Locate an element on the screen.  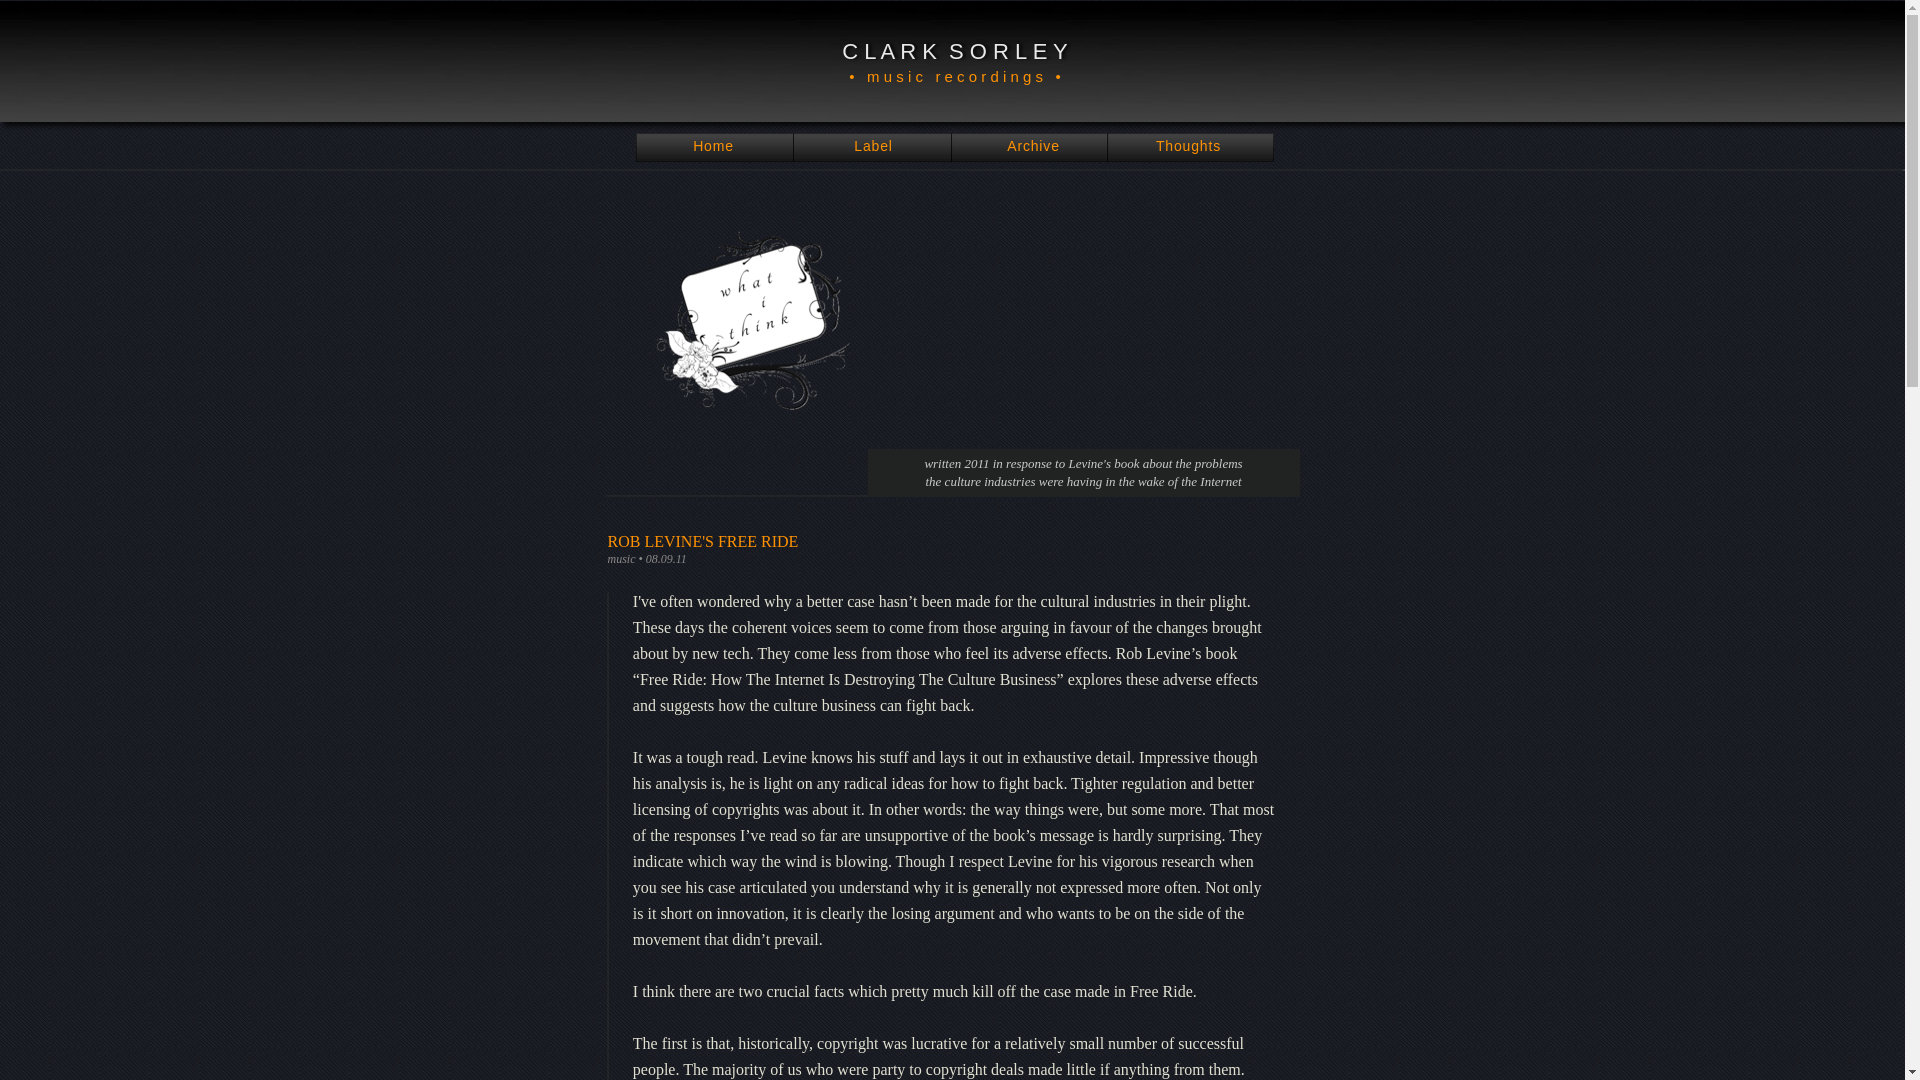
Home is located at coordinates (713, 146).